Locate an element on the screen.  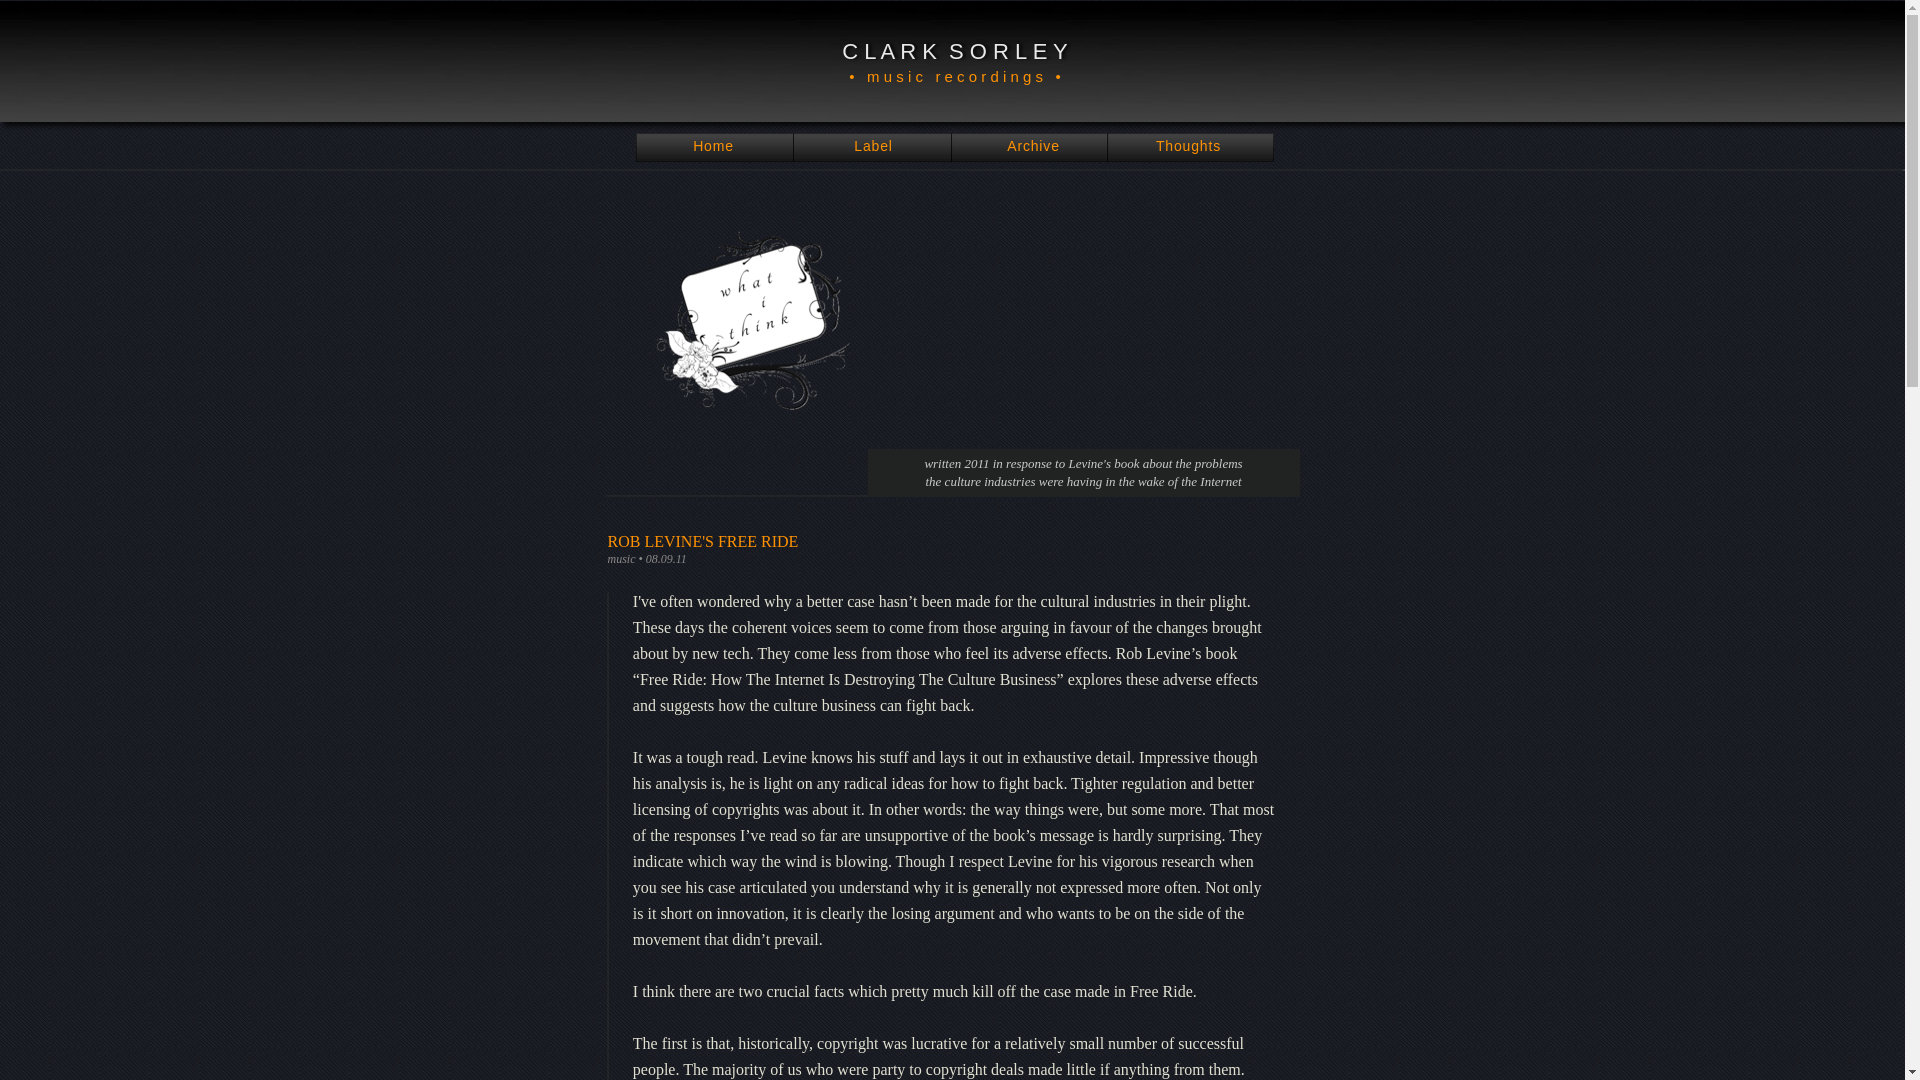
Home is located at coordinates (713, 146).